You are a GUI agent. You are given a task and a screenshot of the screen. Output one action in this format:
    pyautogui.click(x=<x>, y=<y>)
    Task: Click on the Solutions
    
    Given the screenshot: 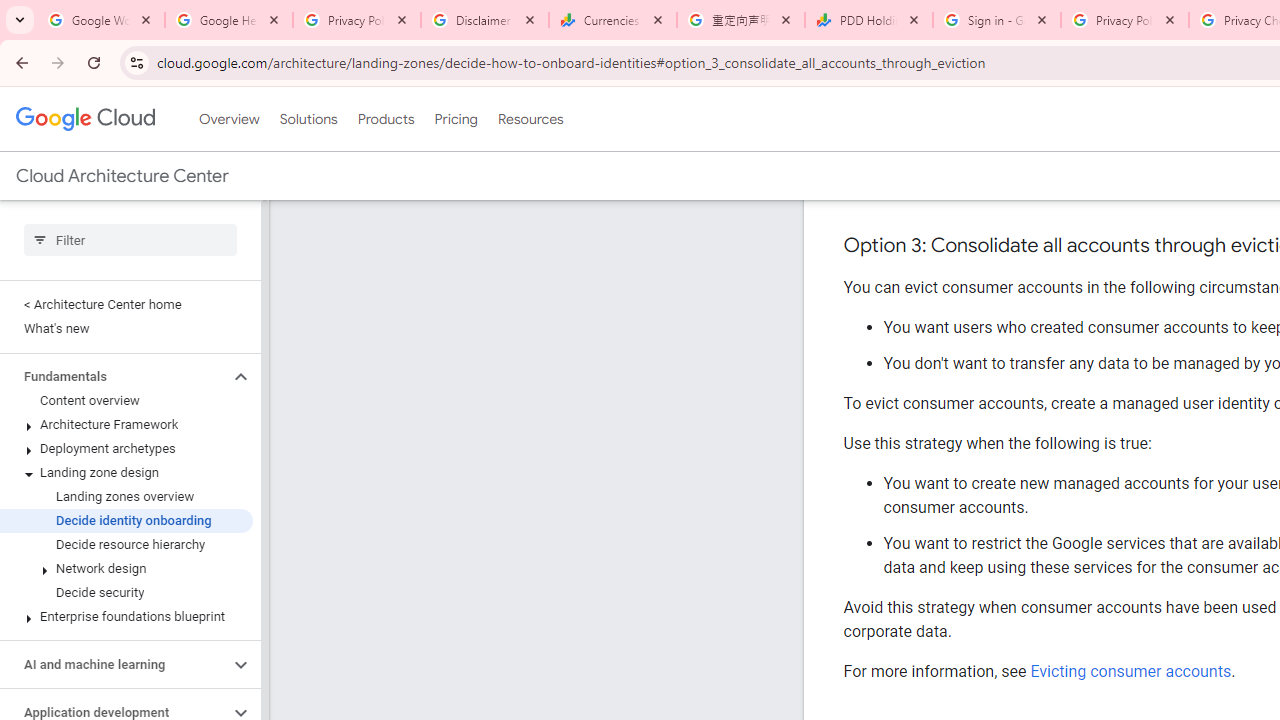 What is the action you would take?
    pyautogui.click(x=308, y=119)
    